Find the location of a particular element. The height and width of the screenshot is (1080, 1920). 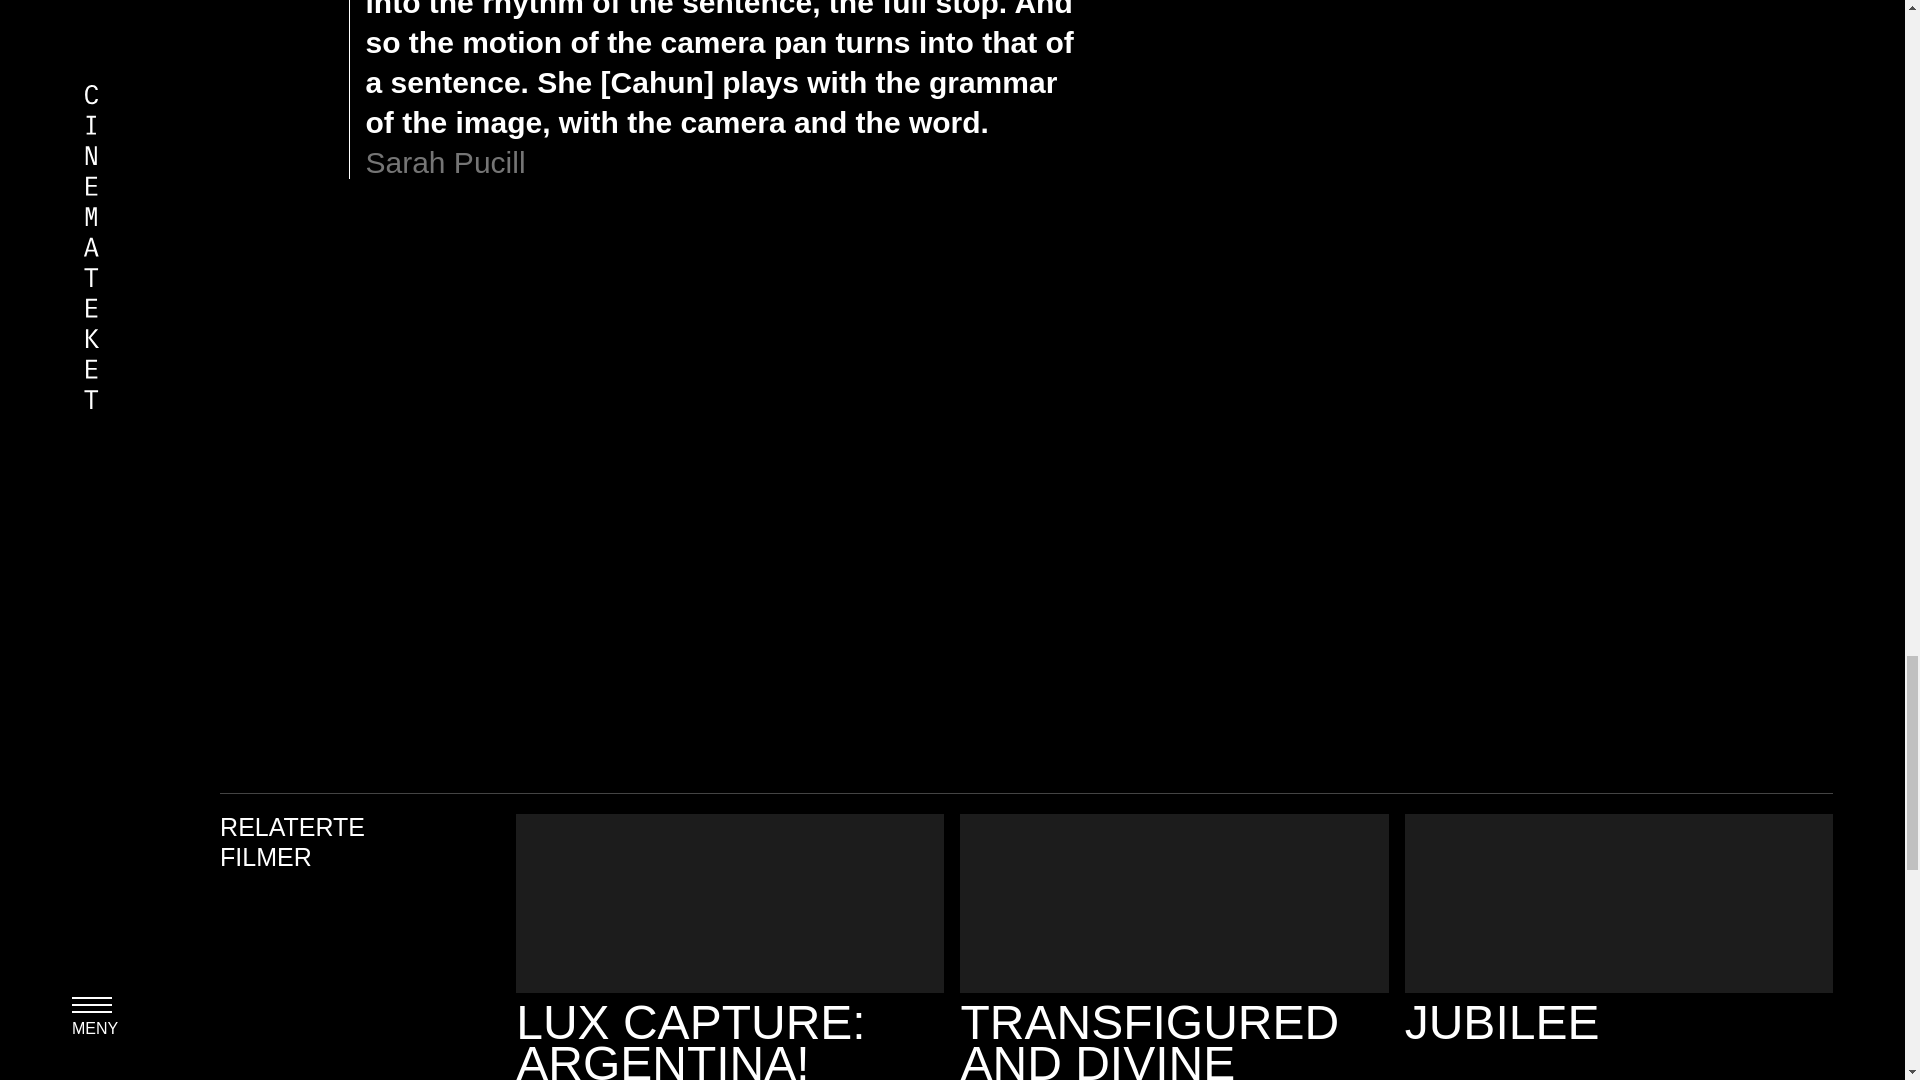

JUBILEE is located at coordinates (1619, 929).